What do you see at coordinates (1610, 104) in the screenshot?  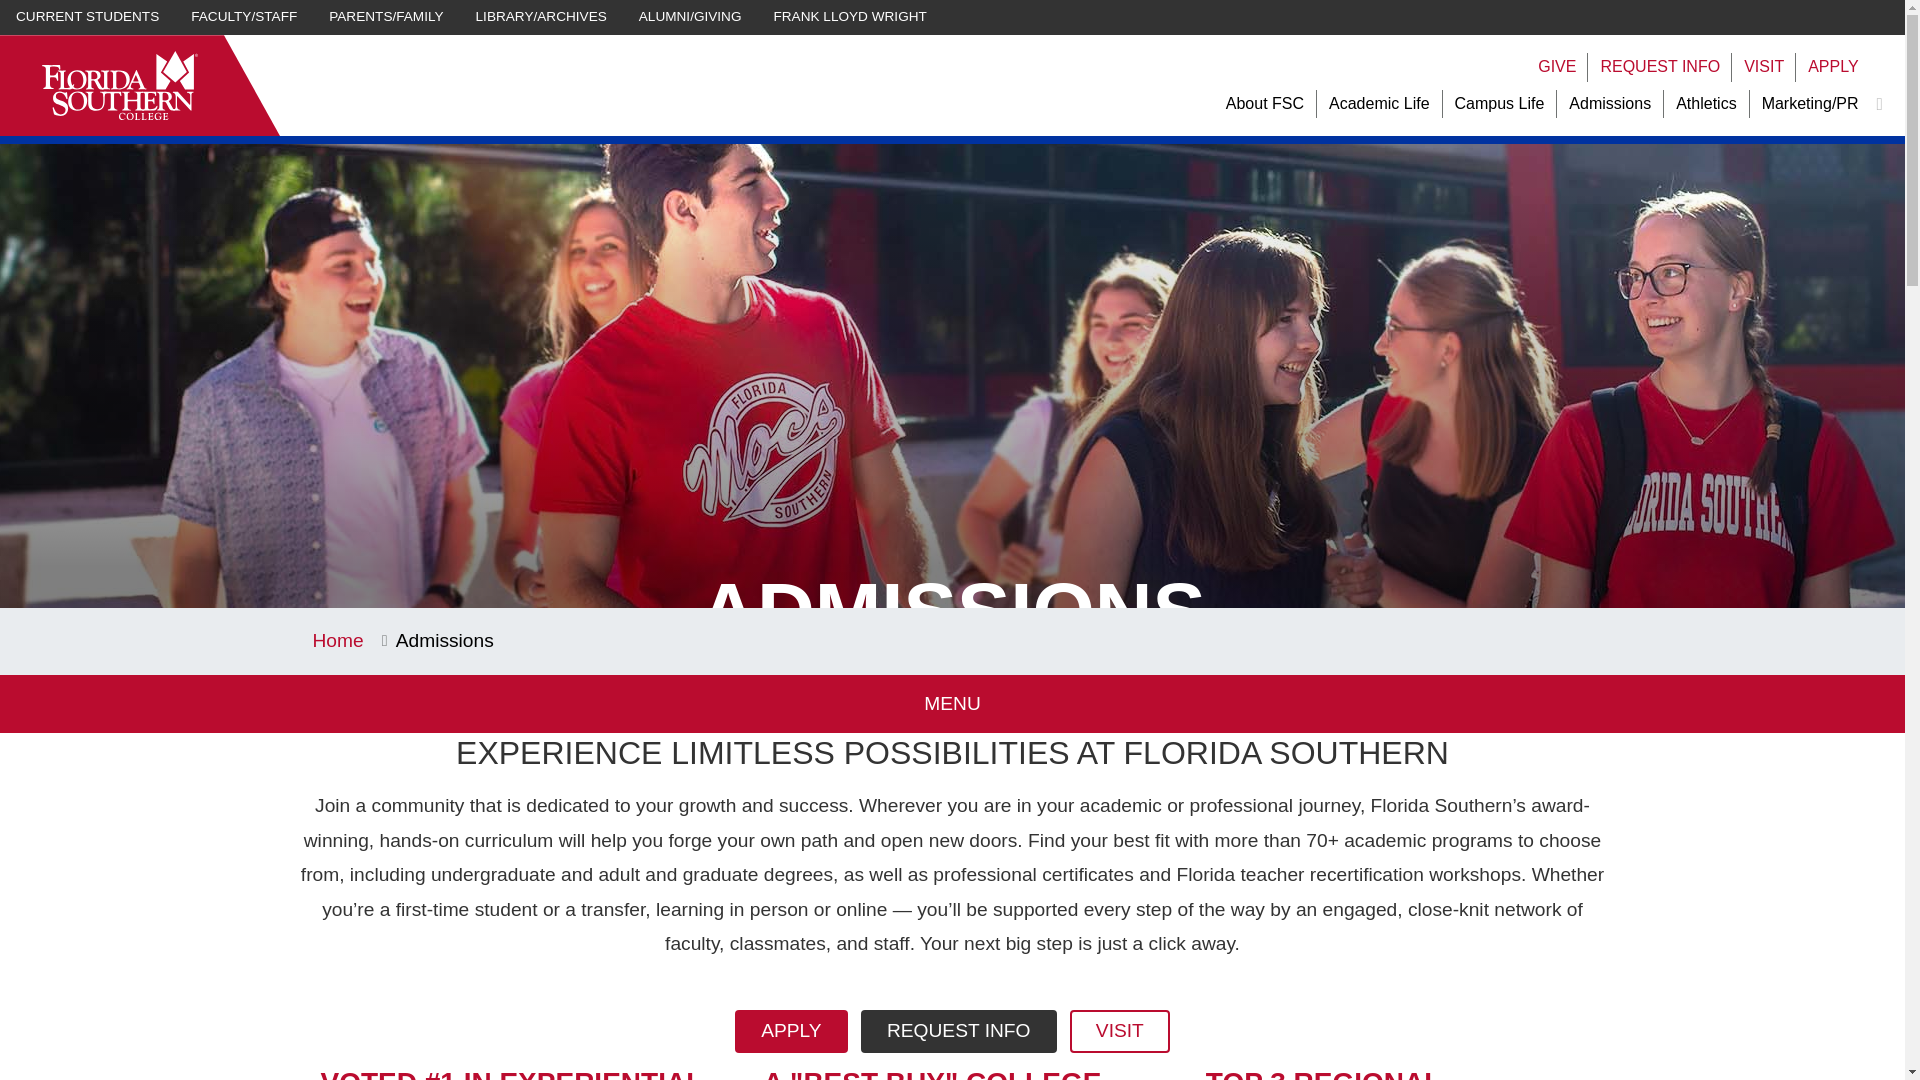 I see `Admissions` at bounding box center [1610, 104].